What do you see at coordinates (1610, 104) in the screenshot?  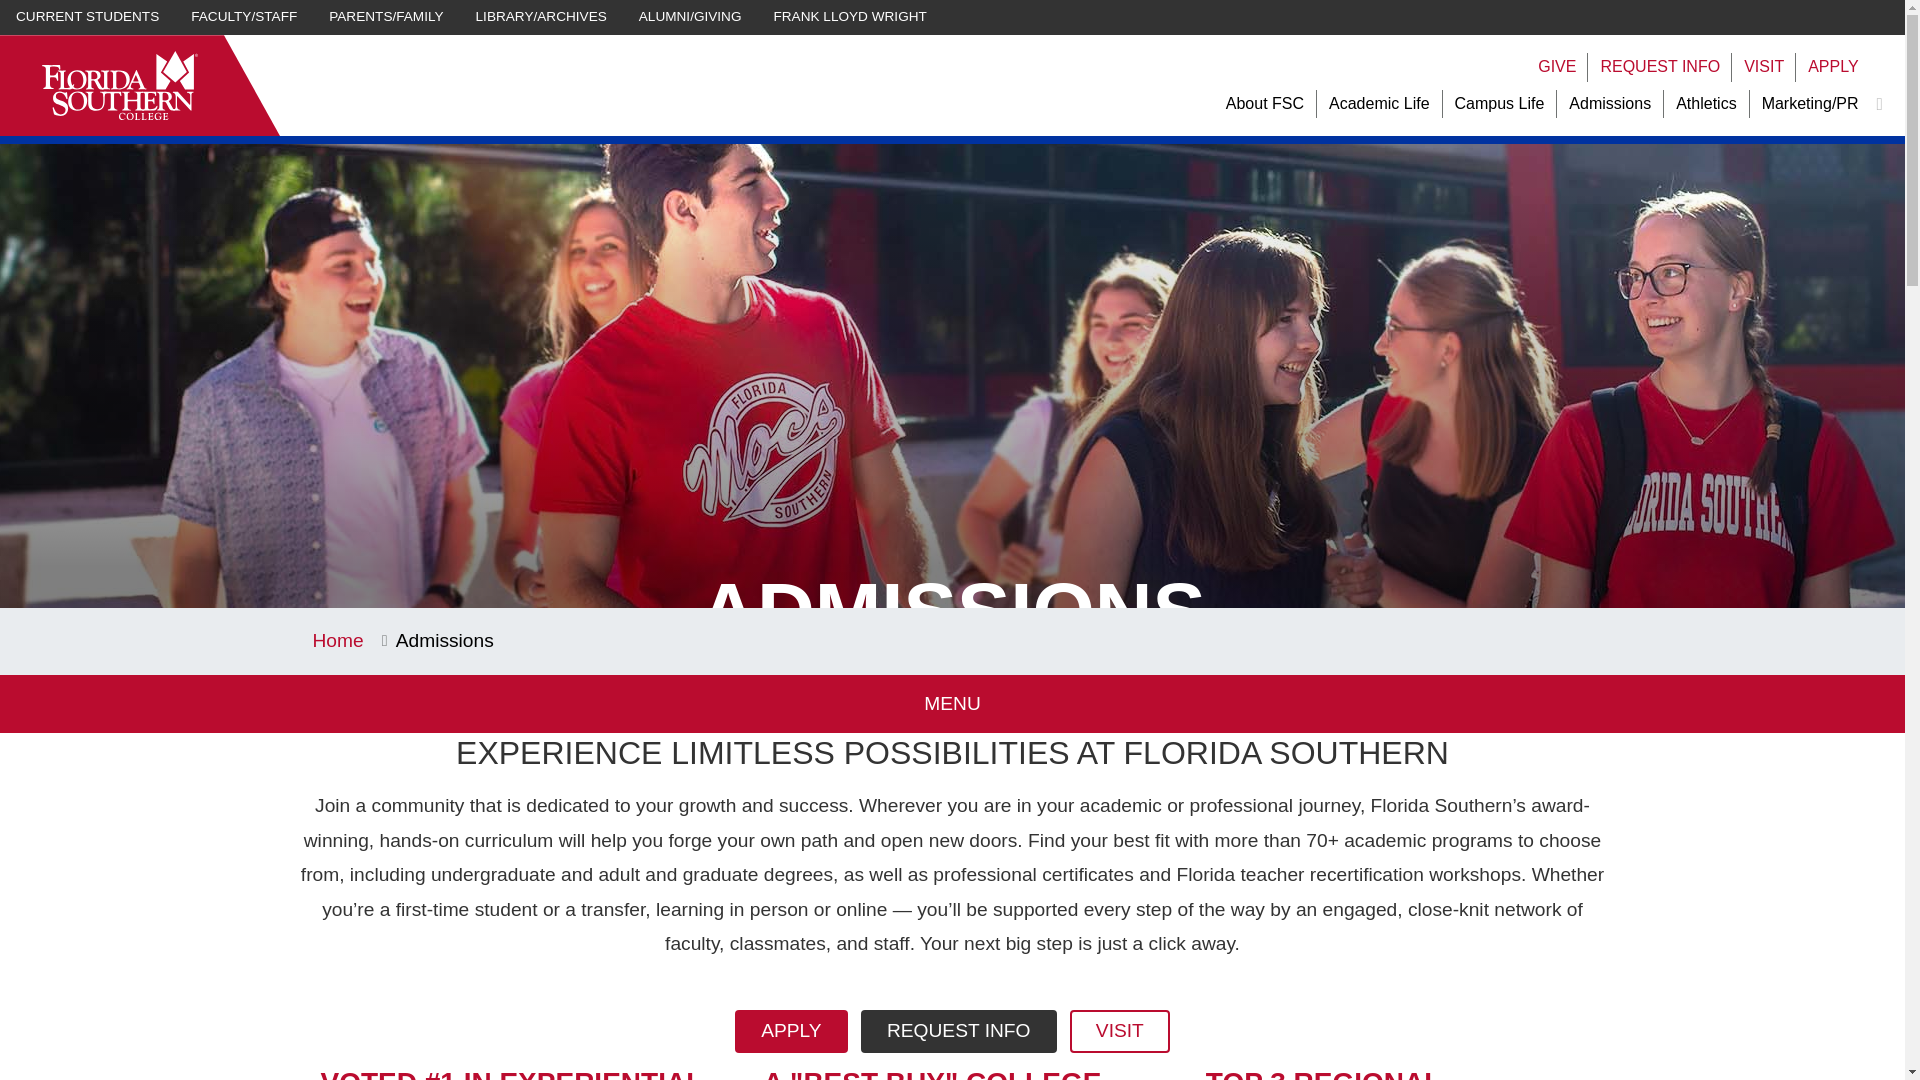 I see `Admissions` at bounding box center [1610, 104].